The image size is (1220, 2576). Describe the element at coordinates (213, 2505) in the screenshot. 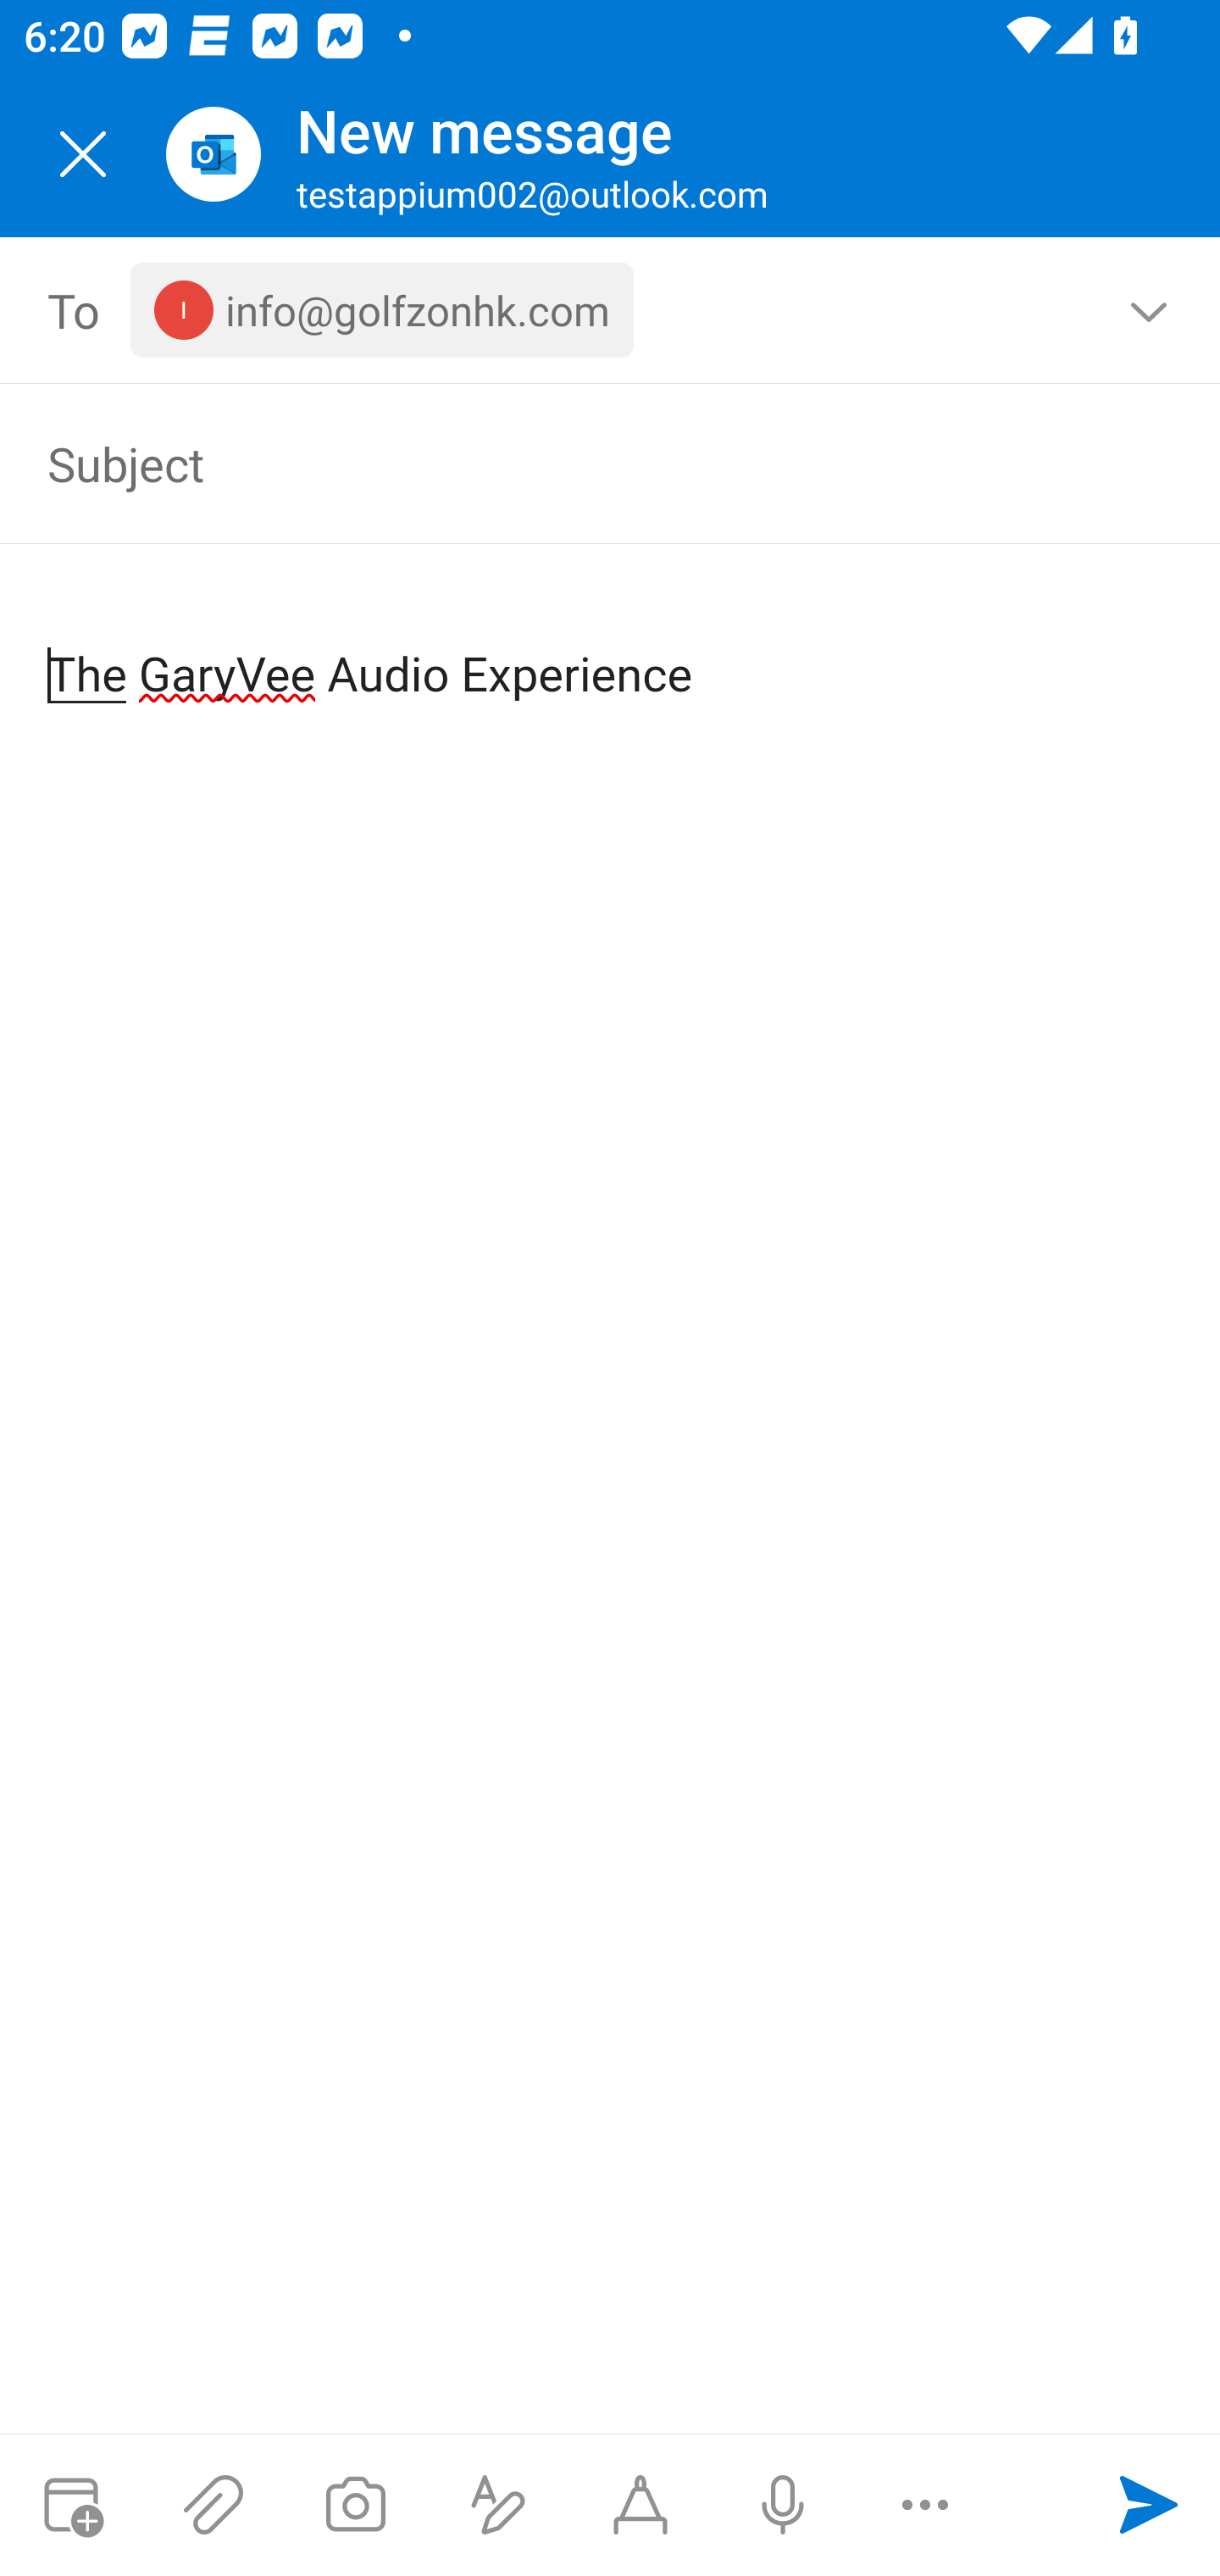

I see `Attach files` at that location.